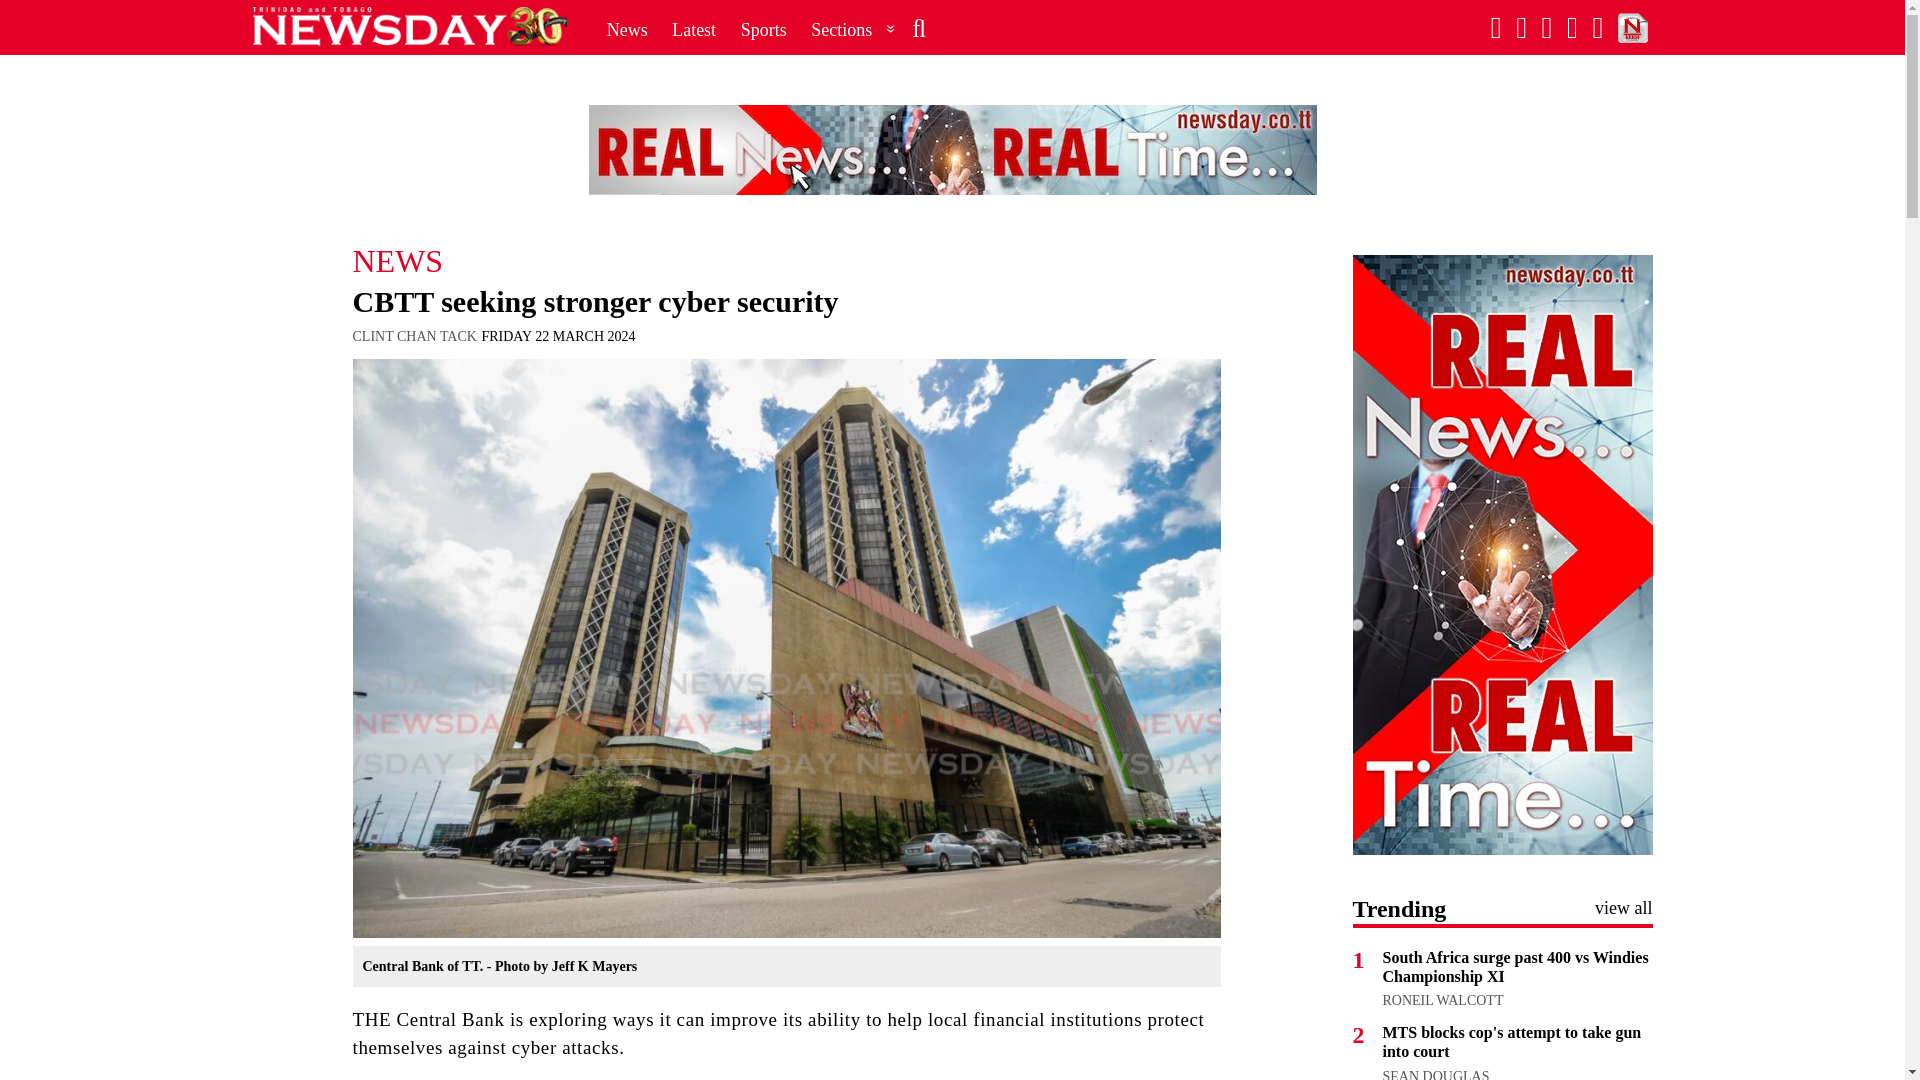 The width and height of the screenshot is (1920, 1080). I want to click on Sports, so click(764, 29).